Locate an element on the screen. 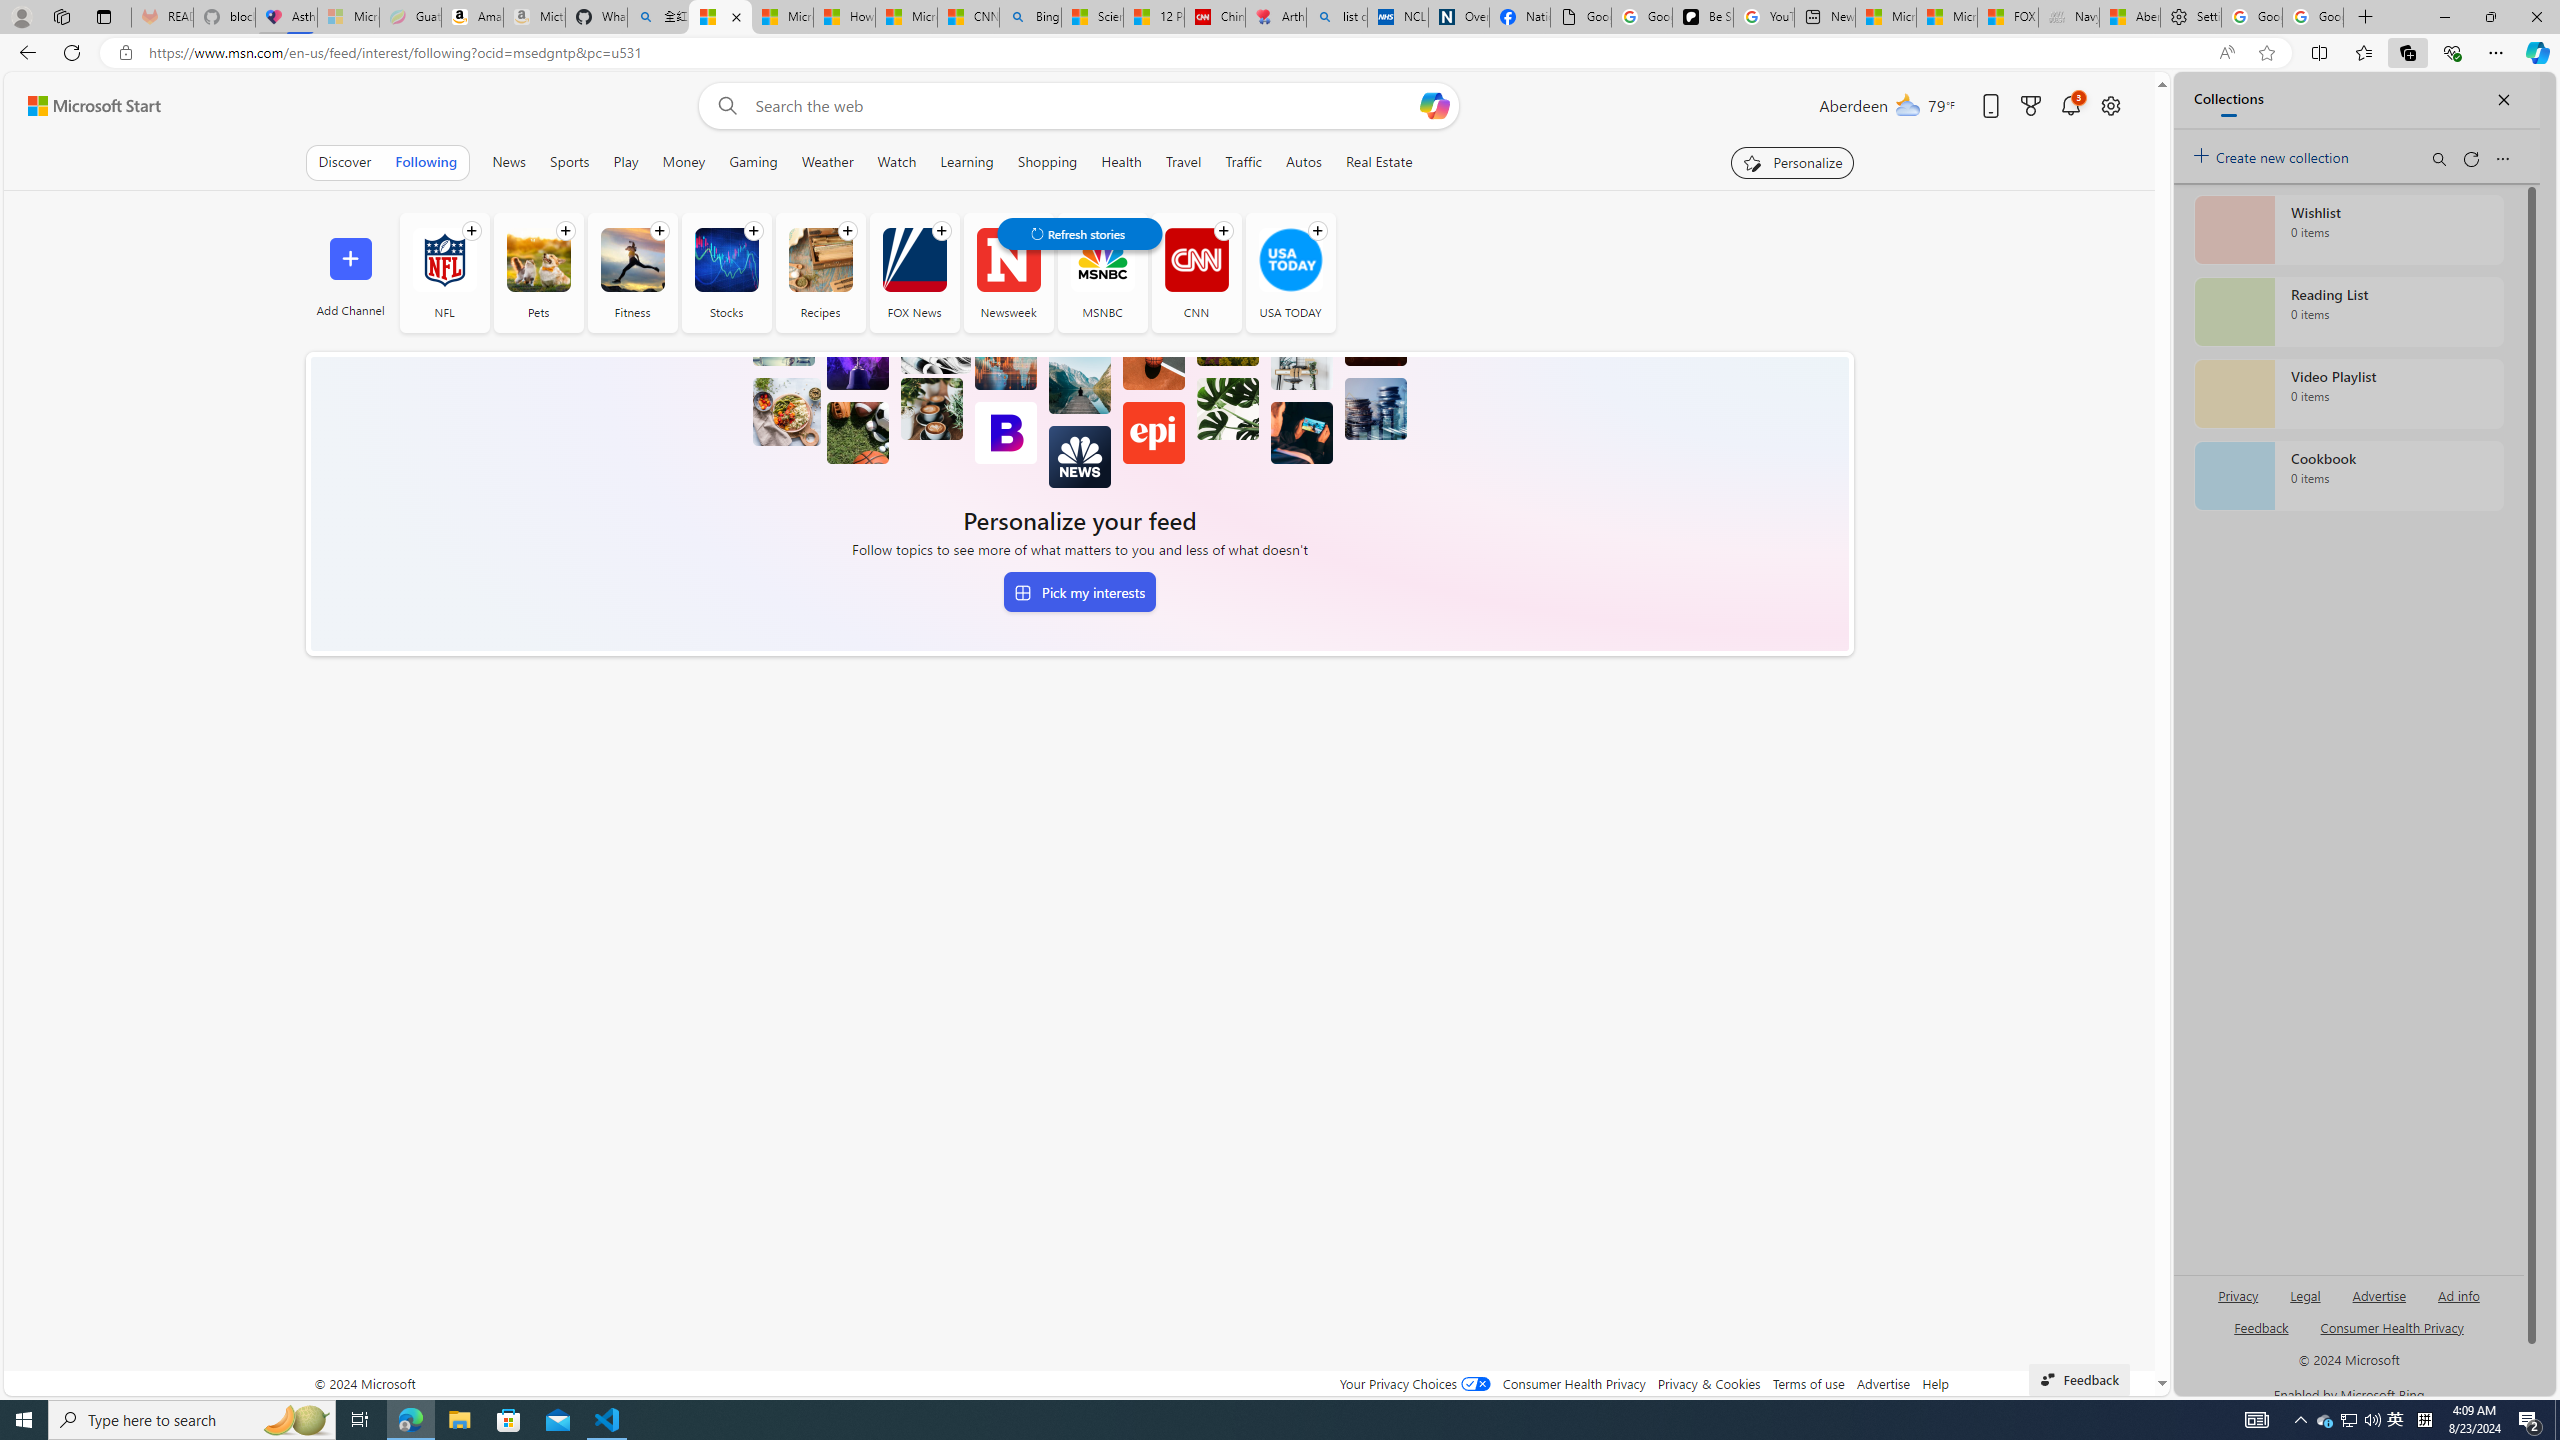  Real Estate is located at coordinates (1380, 162).